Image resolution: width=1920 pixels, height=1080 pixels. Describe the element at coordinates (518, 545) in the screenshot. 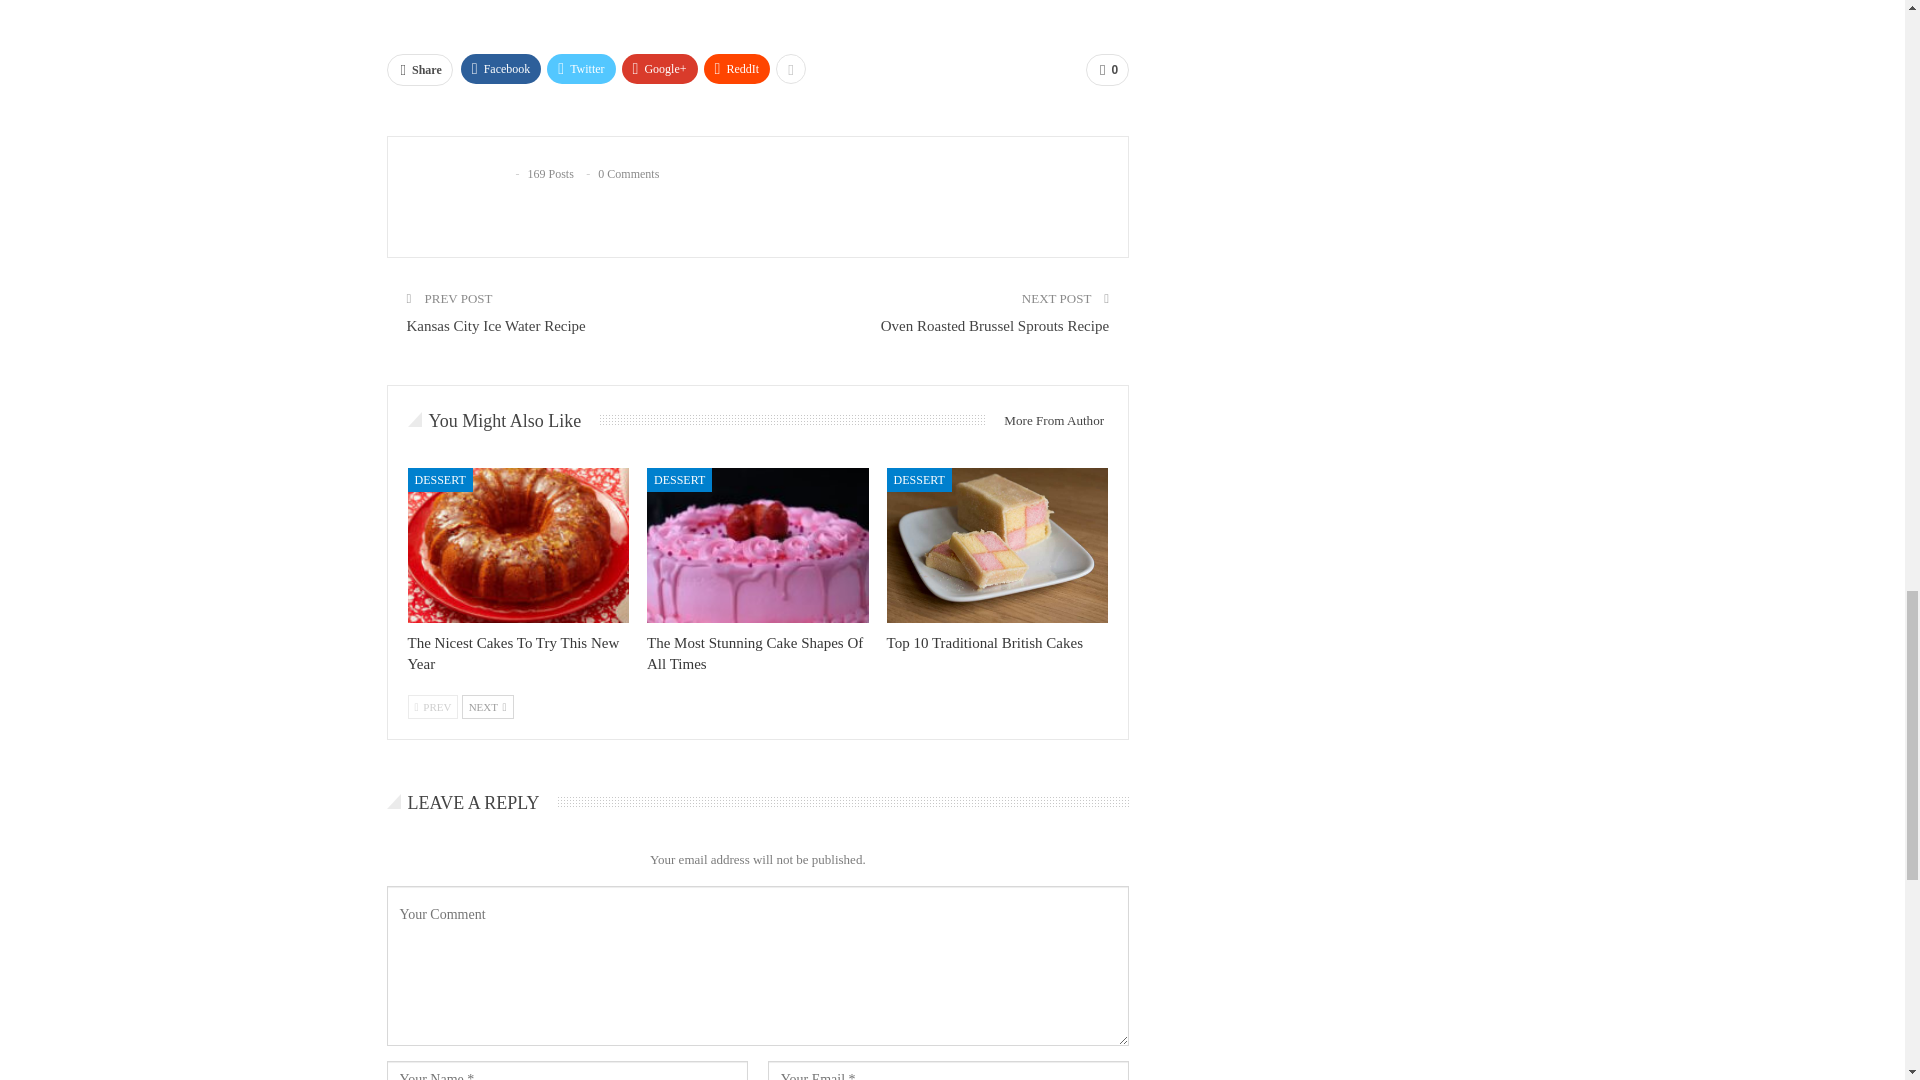

I see `The Nicest Cakes To Try This New Year` at that location.